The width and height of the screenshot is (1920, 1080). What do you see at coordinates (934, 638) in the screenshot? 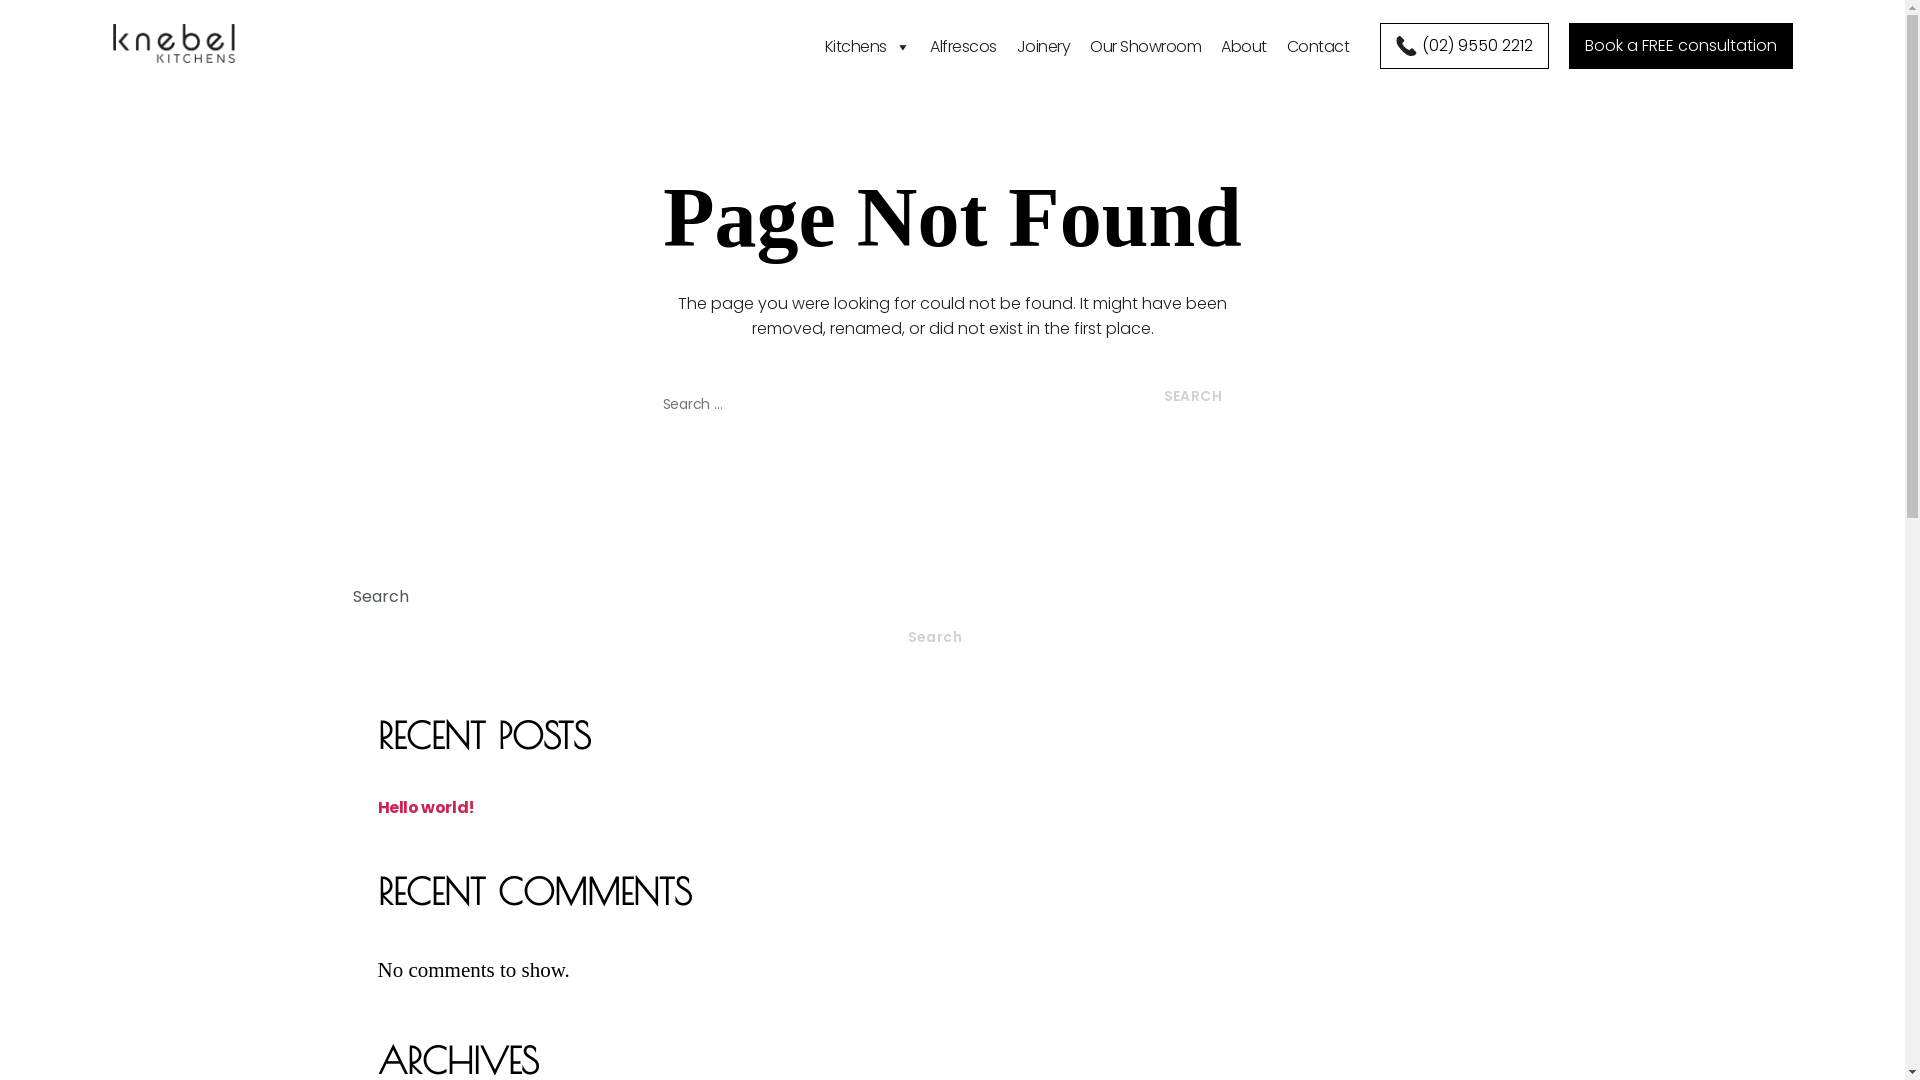
I see `Search` at bounding box center [934, 638].